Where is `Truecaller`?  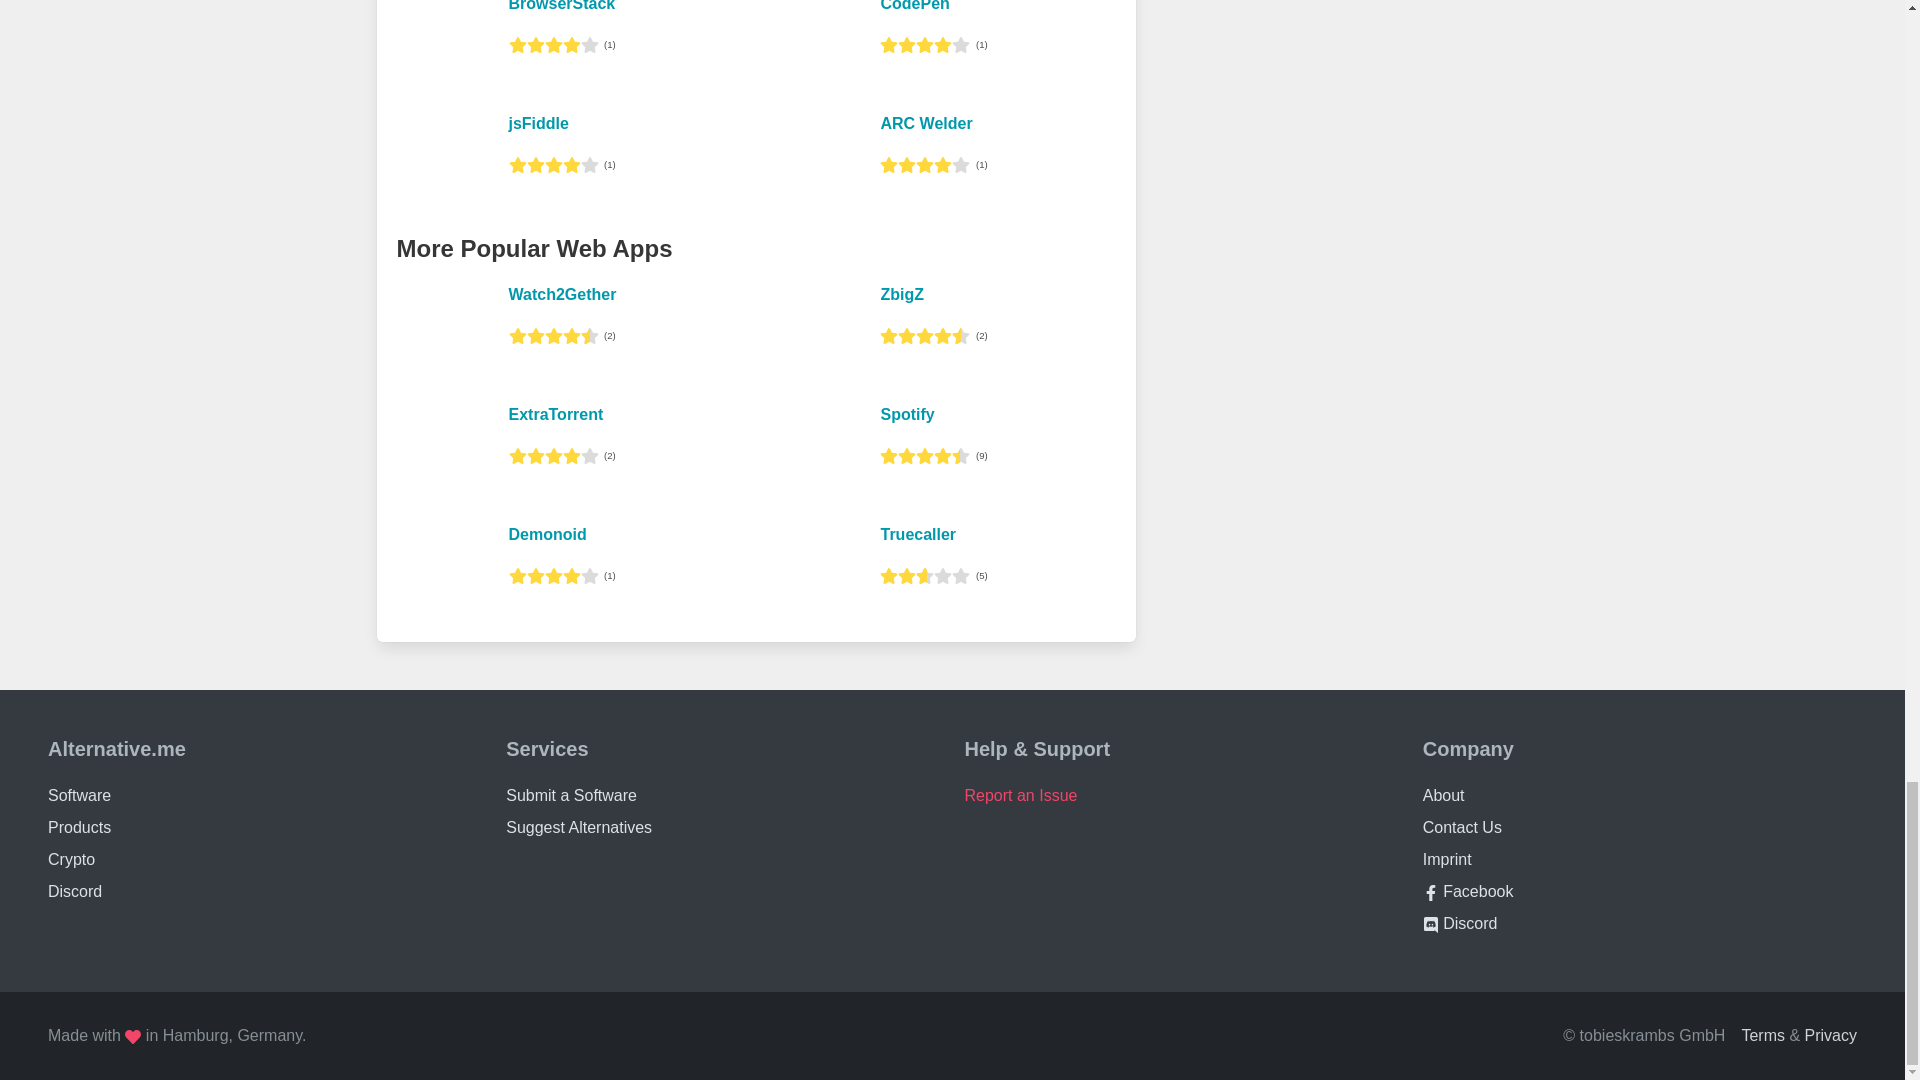 Truecaller is located at coordinates (918, 534).